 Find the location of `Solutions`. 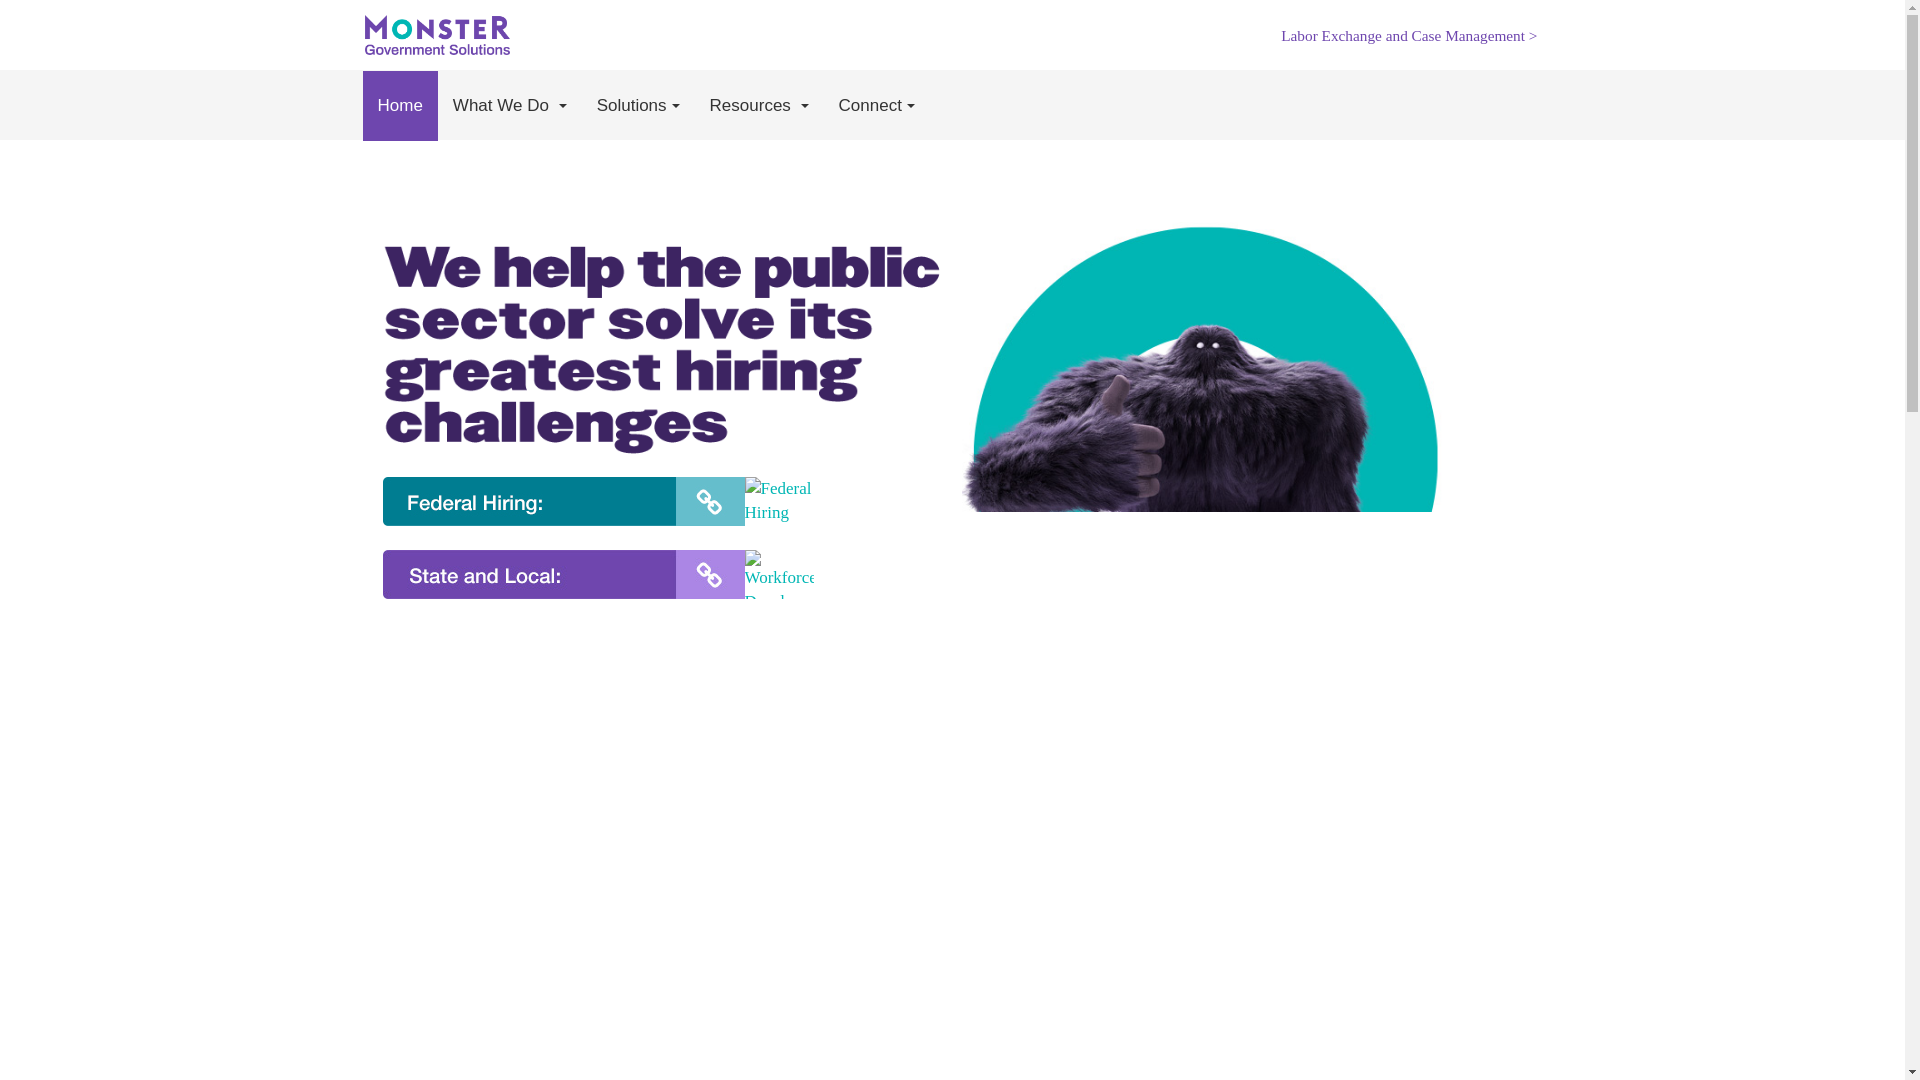

Solutions is located at coordinates (638, 106).